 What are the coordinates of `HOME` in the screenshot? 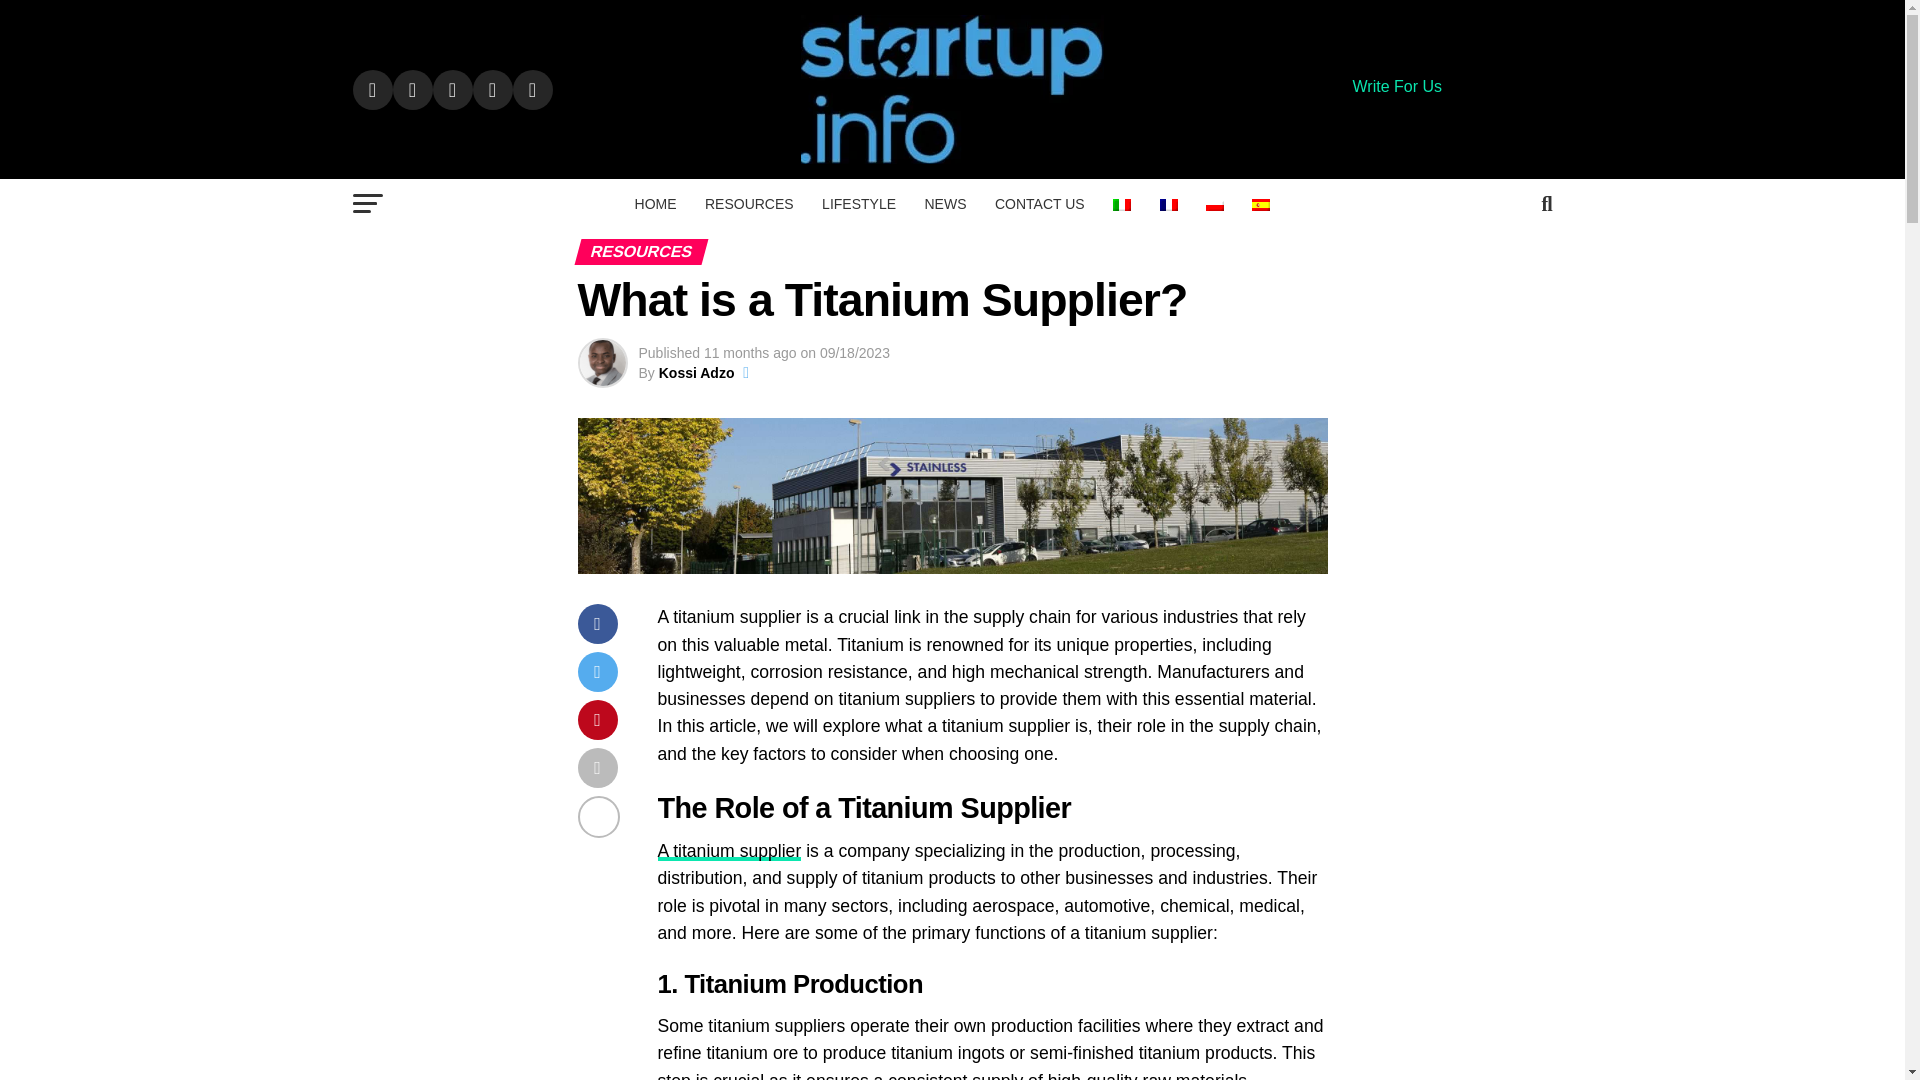 It's located at (656, 204).